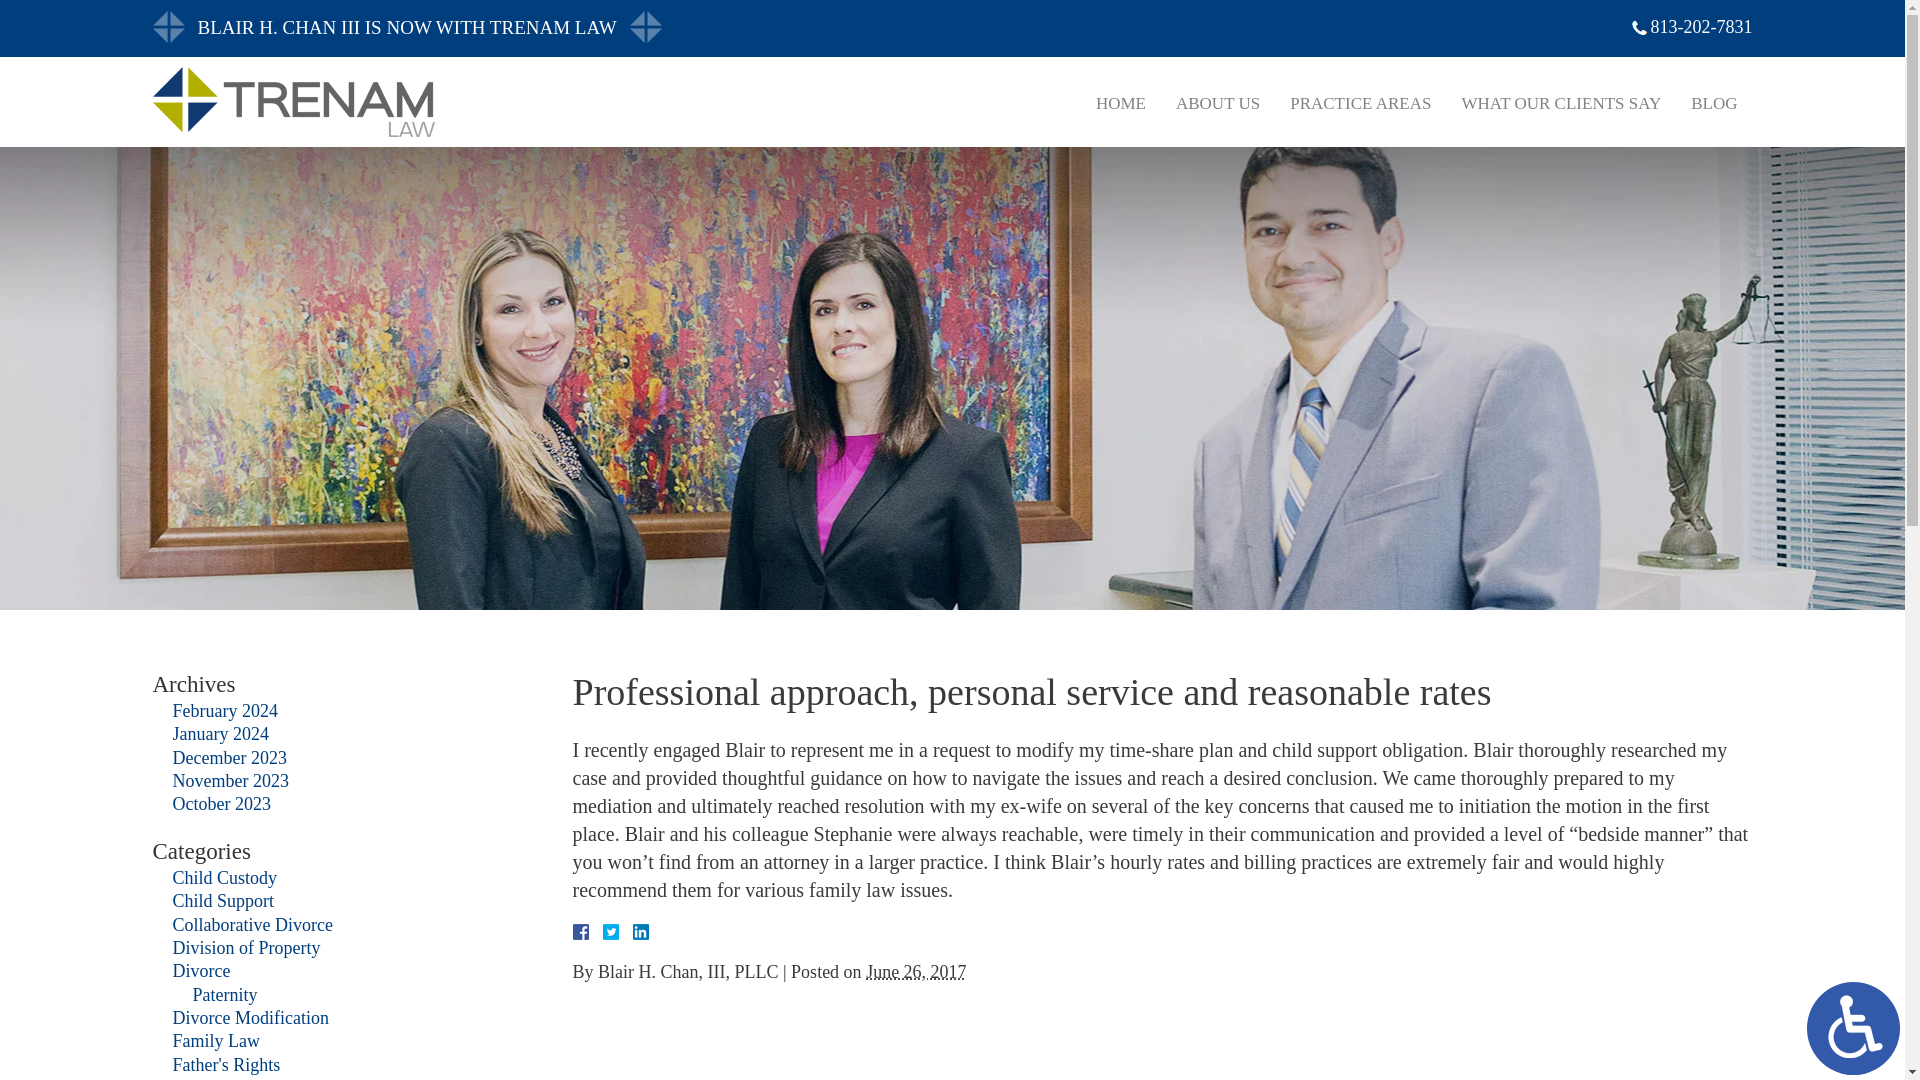  Describe the element at coordinates (1360, 103) in the screenshot. I see `PRACTICE AREAS` at that location.